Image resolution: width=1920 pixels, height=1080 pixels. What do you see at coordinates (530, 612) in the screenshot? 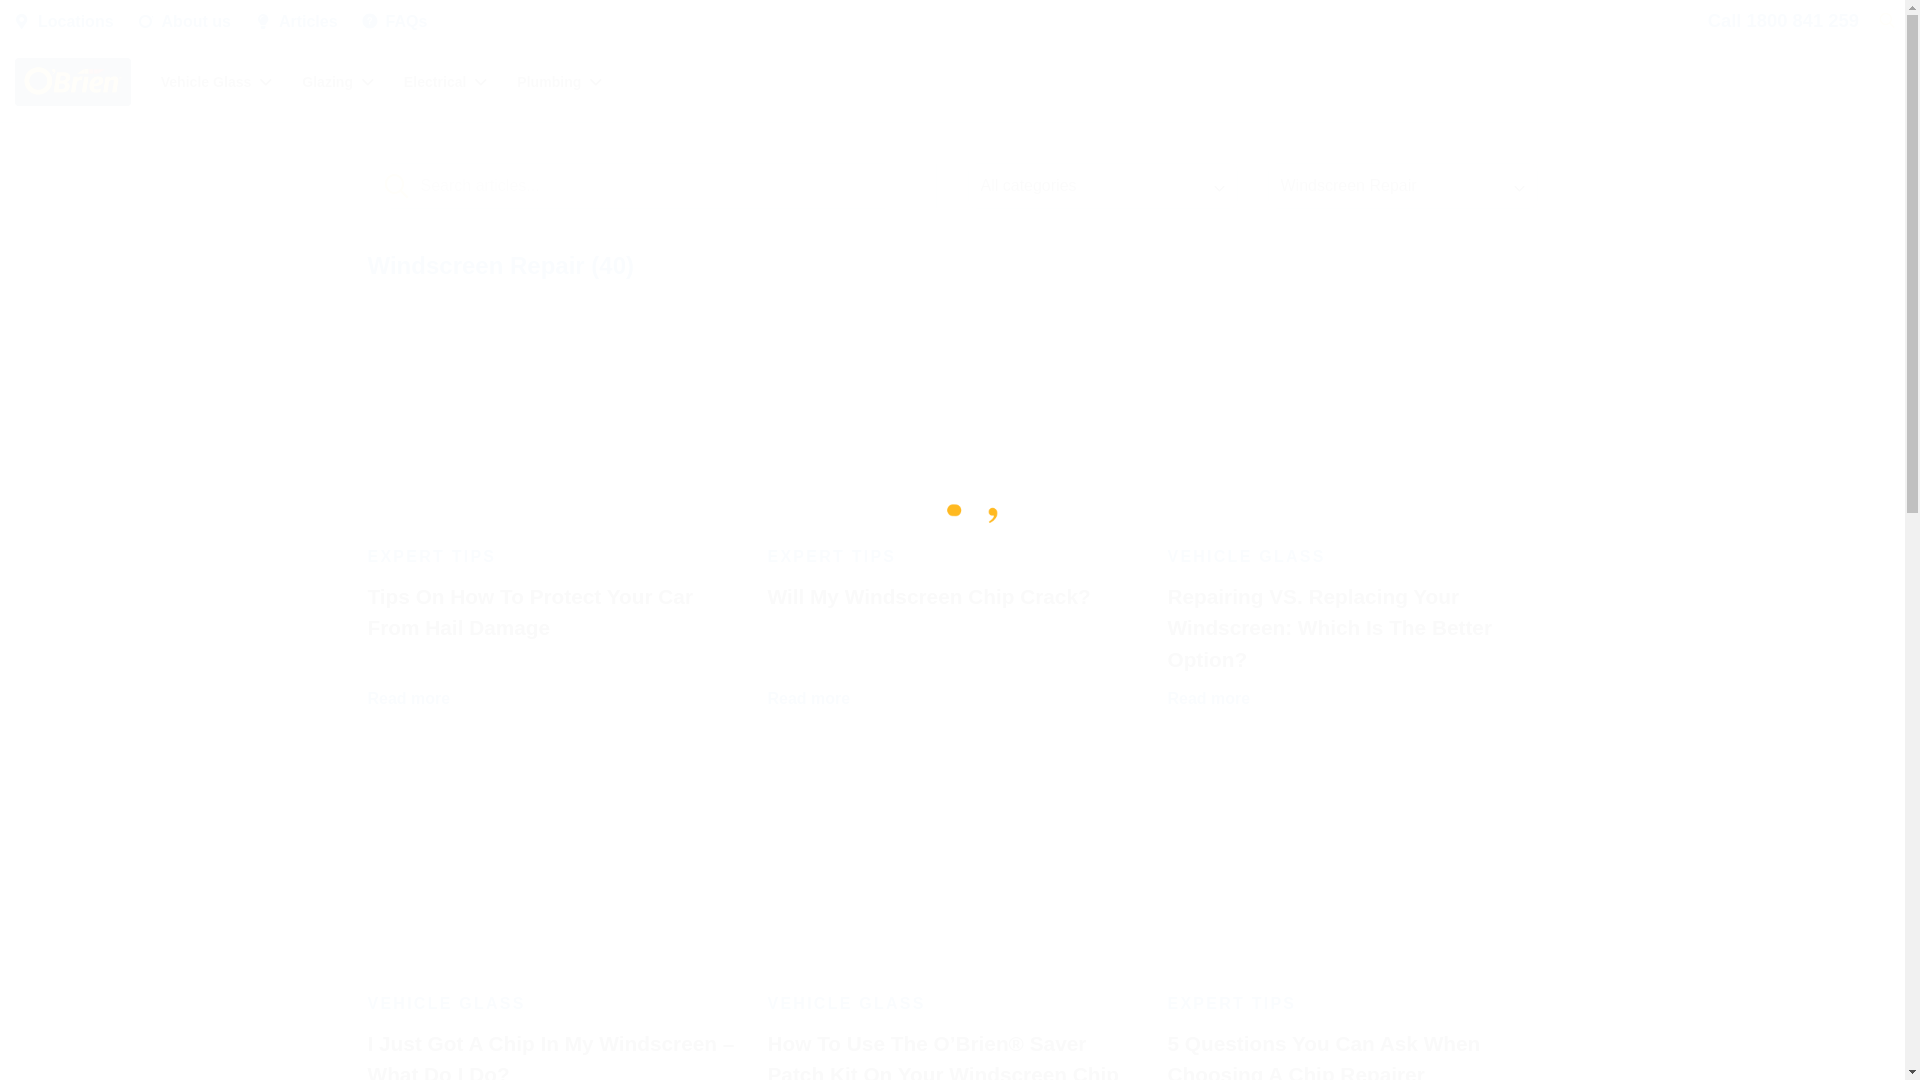
I see `Tips On How To Protect Your Car From Hail Damage` at bounding box center [530, 612].